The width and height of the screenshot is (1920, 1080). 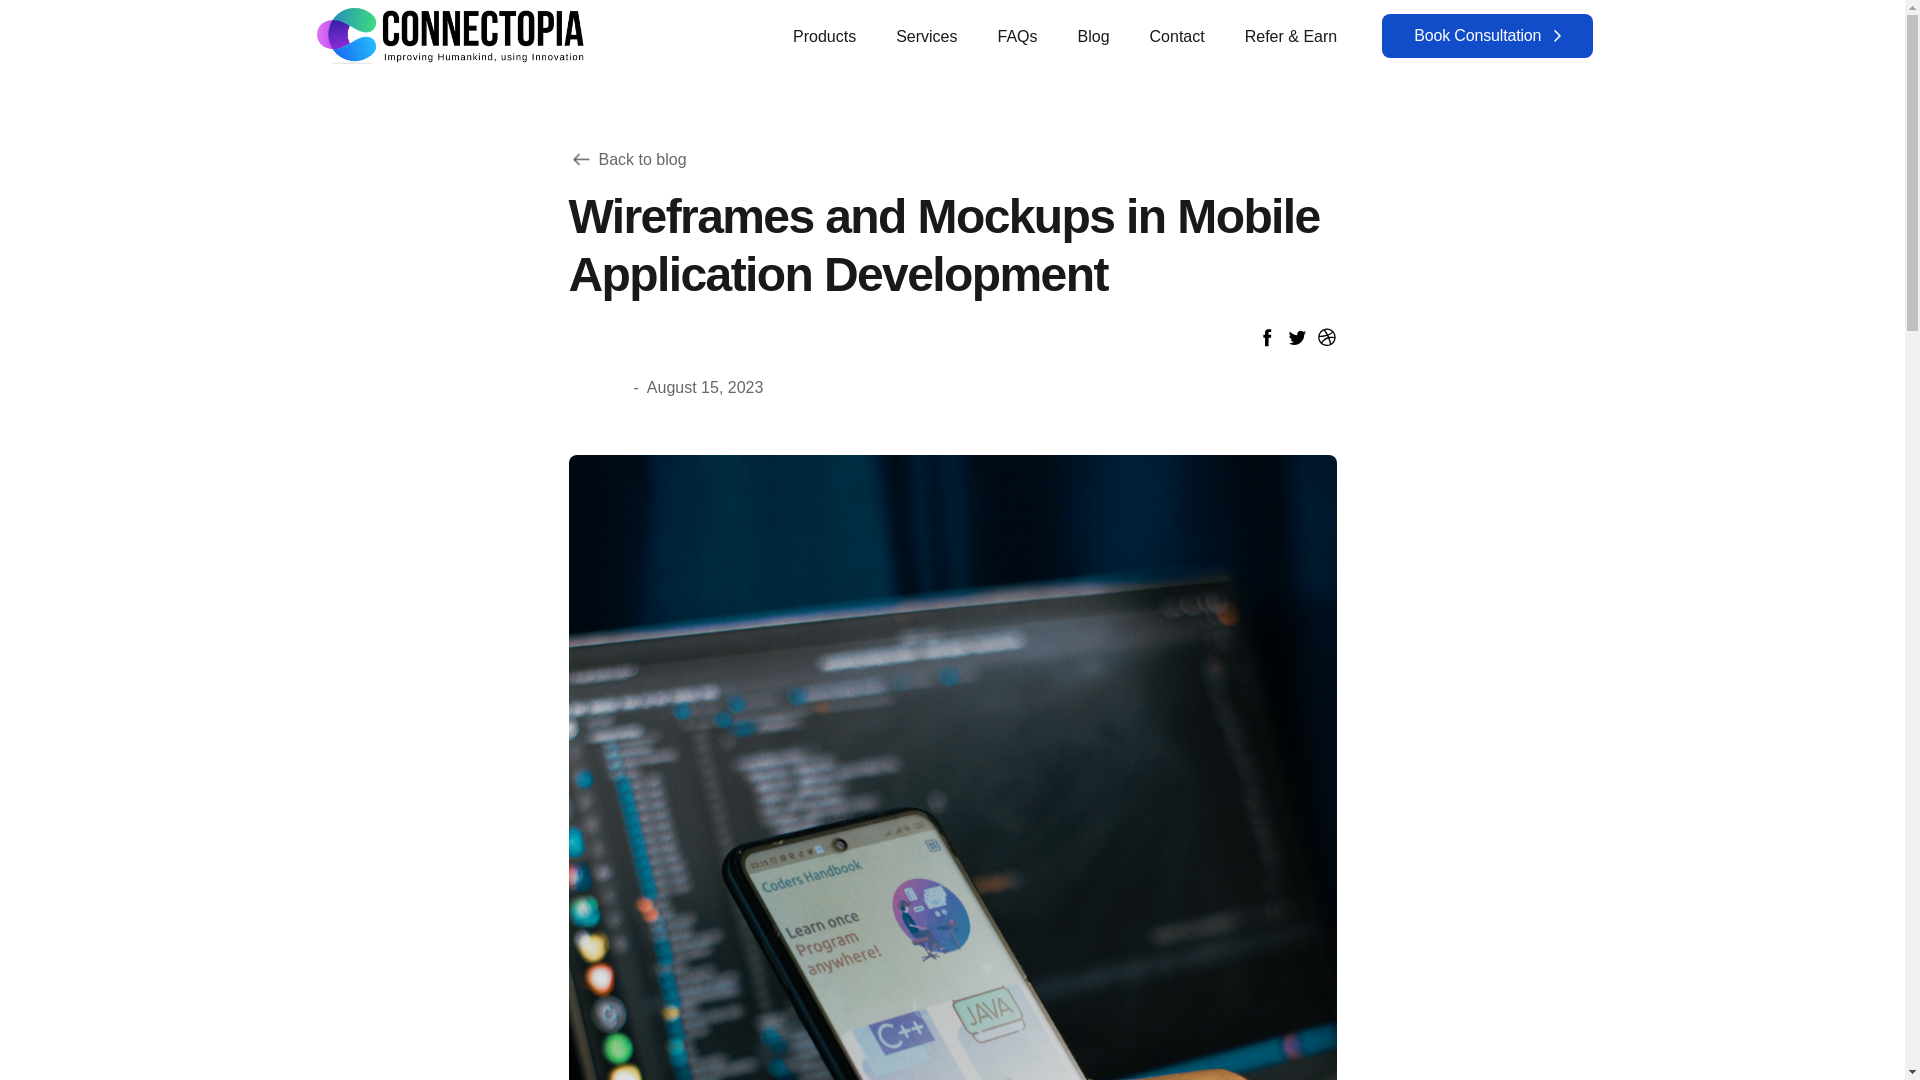 What do you see at coordinates (926, 37) in the screenshot?
I see `Services` at bounding box center [926, 37].